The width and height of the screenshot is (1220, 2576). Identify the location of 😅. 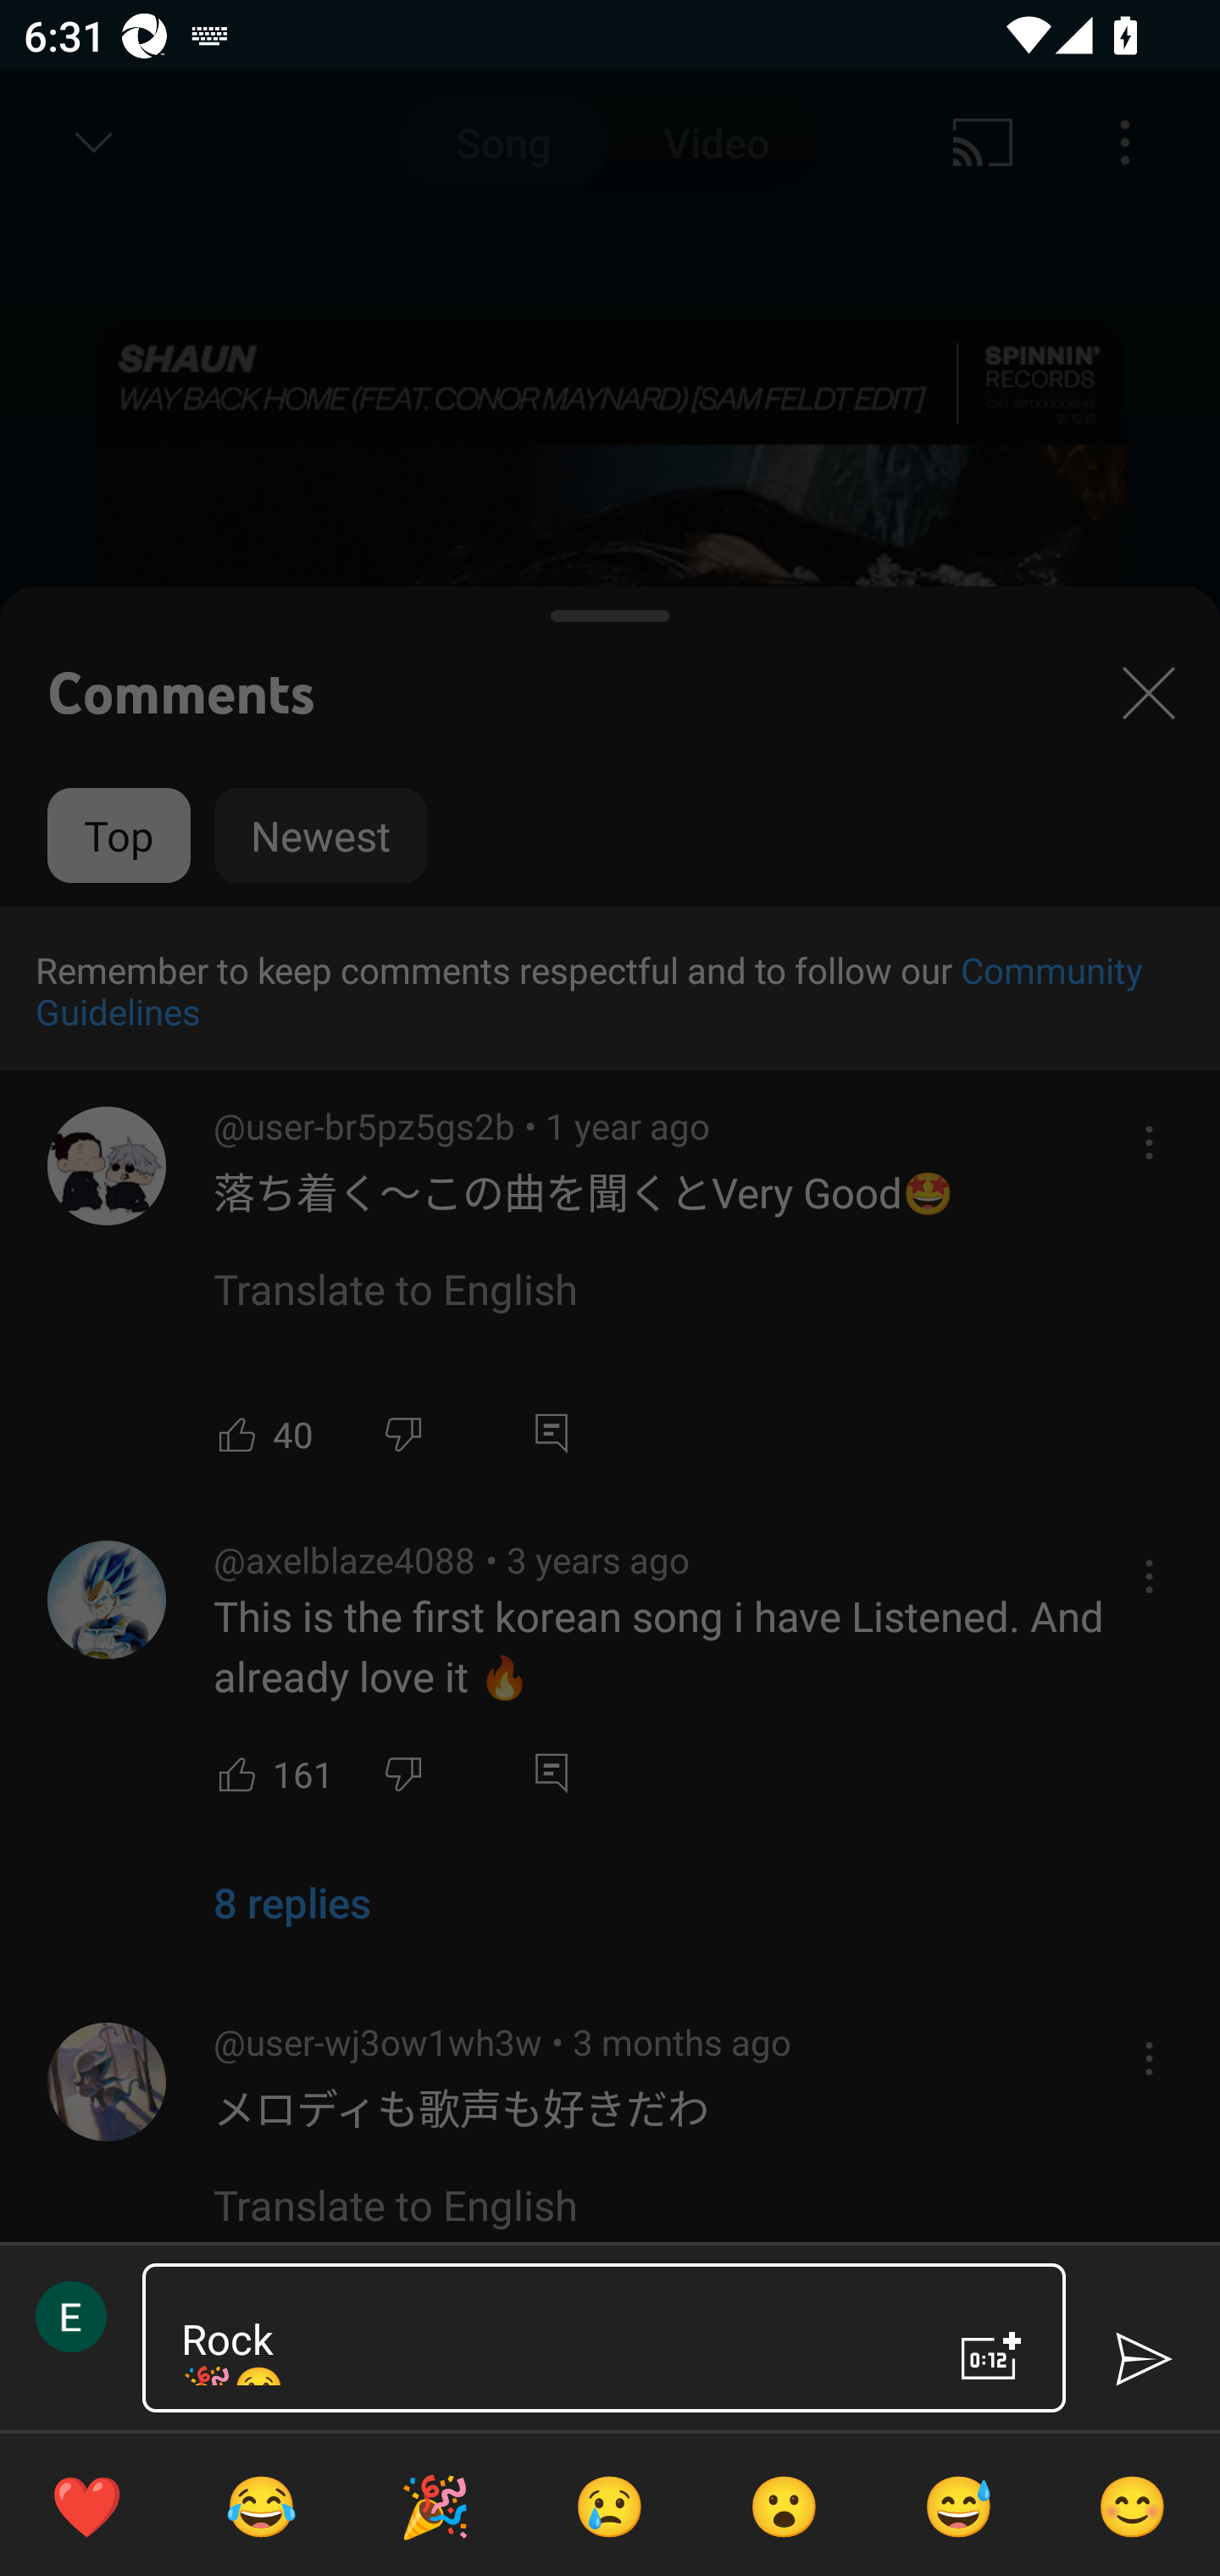
(959, 2505).